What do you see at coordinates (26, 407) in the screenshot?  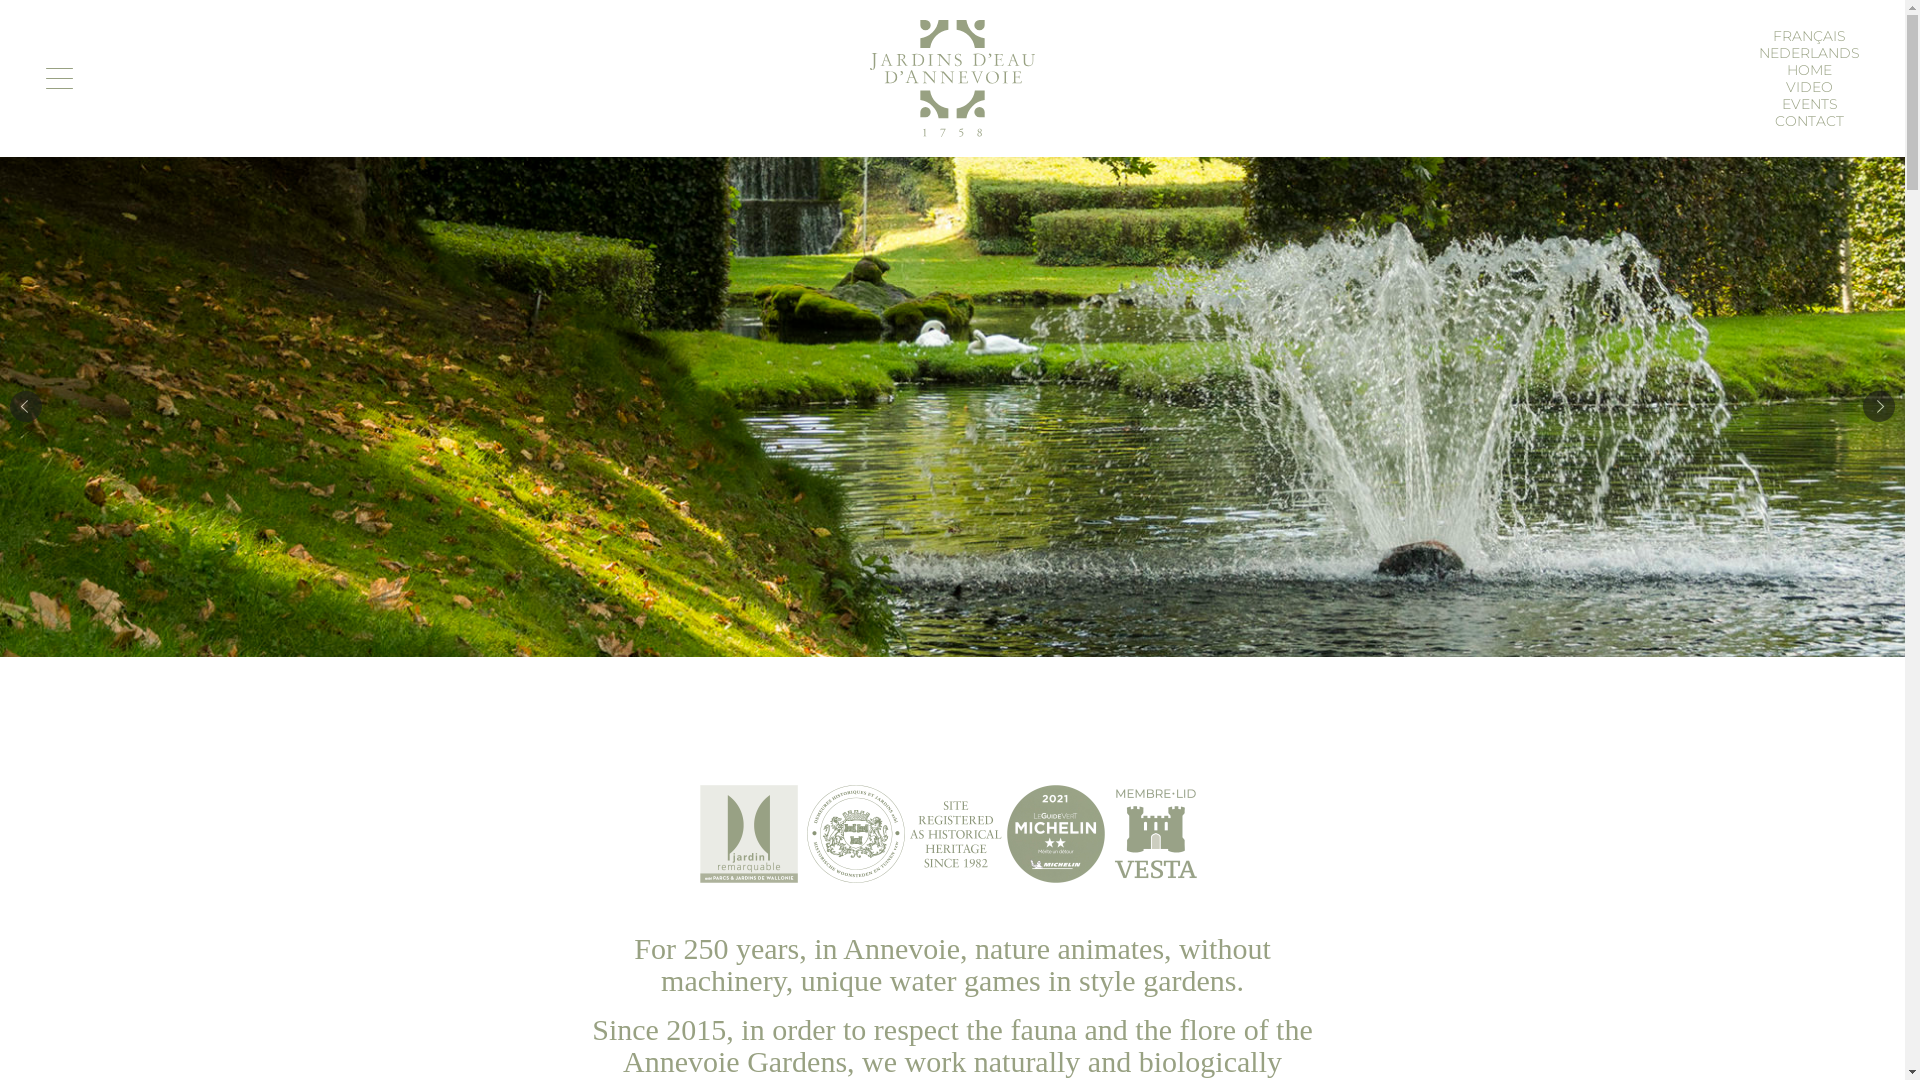 I see `Prev` at bounding box center [26, 407].